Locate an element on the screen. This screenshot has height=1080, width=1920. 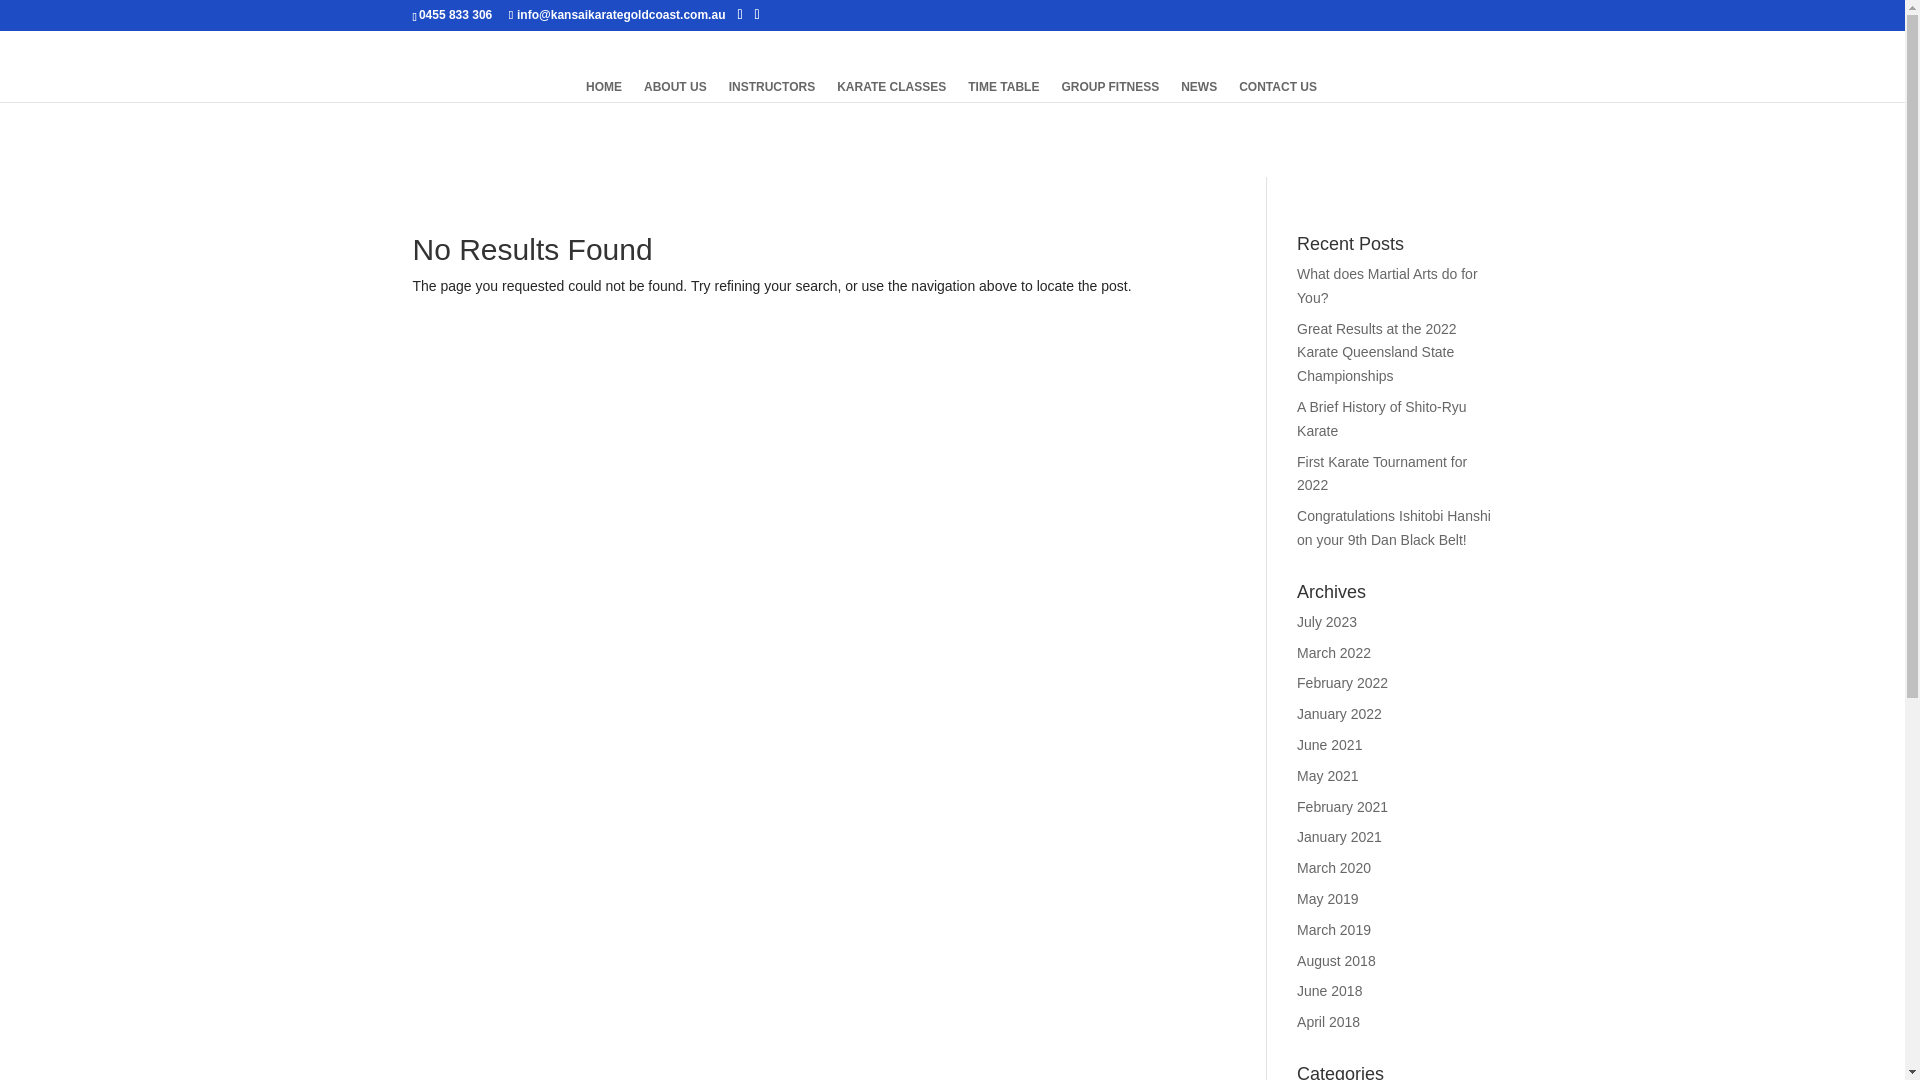
GROUP FITNESS is located at coordinates (1110, 91).